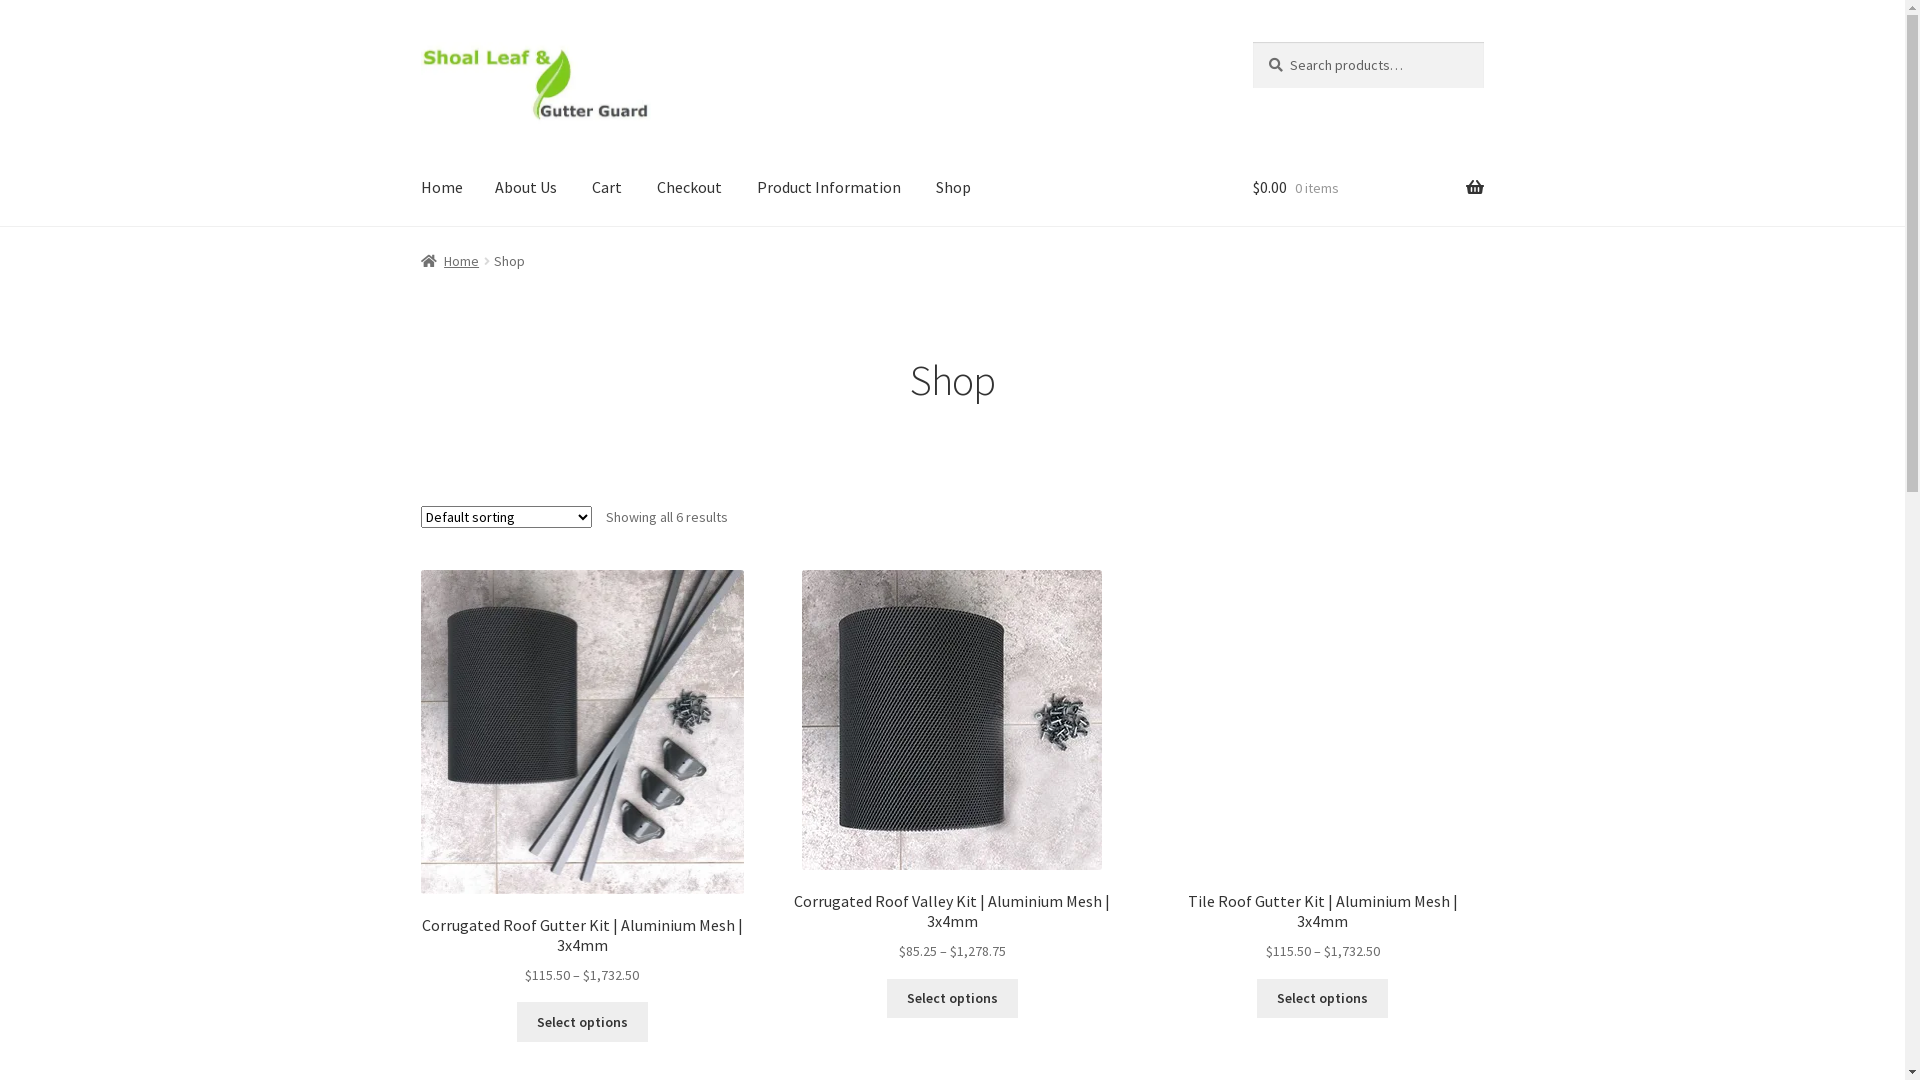 This screenshot has width=1920, height=1080. Describe the element at coordinates (829, 188) in the screenshot. I see `Product Information` at that location.